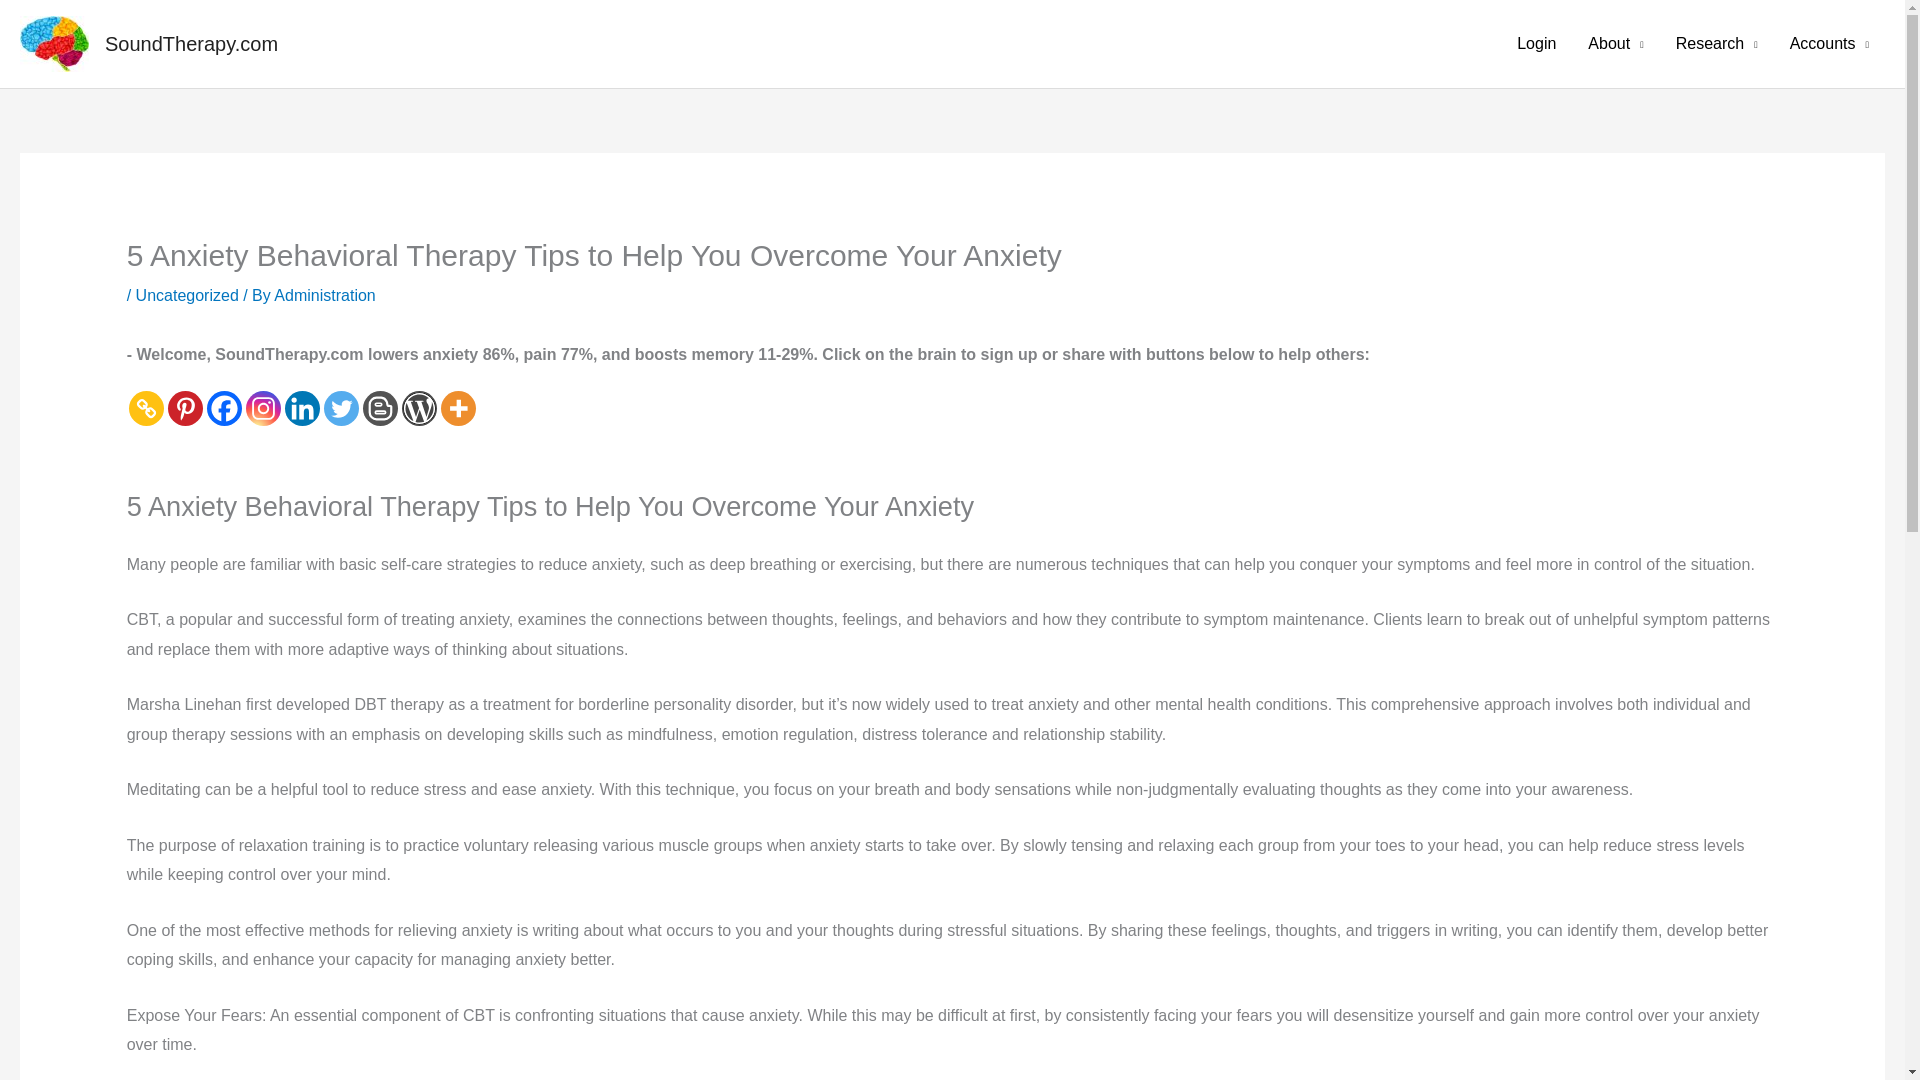 Image resolution: width=1920 pixels, height=1080 pixels. What do you see at coordinates (146, 408) in the screenshot?
I see `Copy Link` at bounding box center [146, 408].